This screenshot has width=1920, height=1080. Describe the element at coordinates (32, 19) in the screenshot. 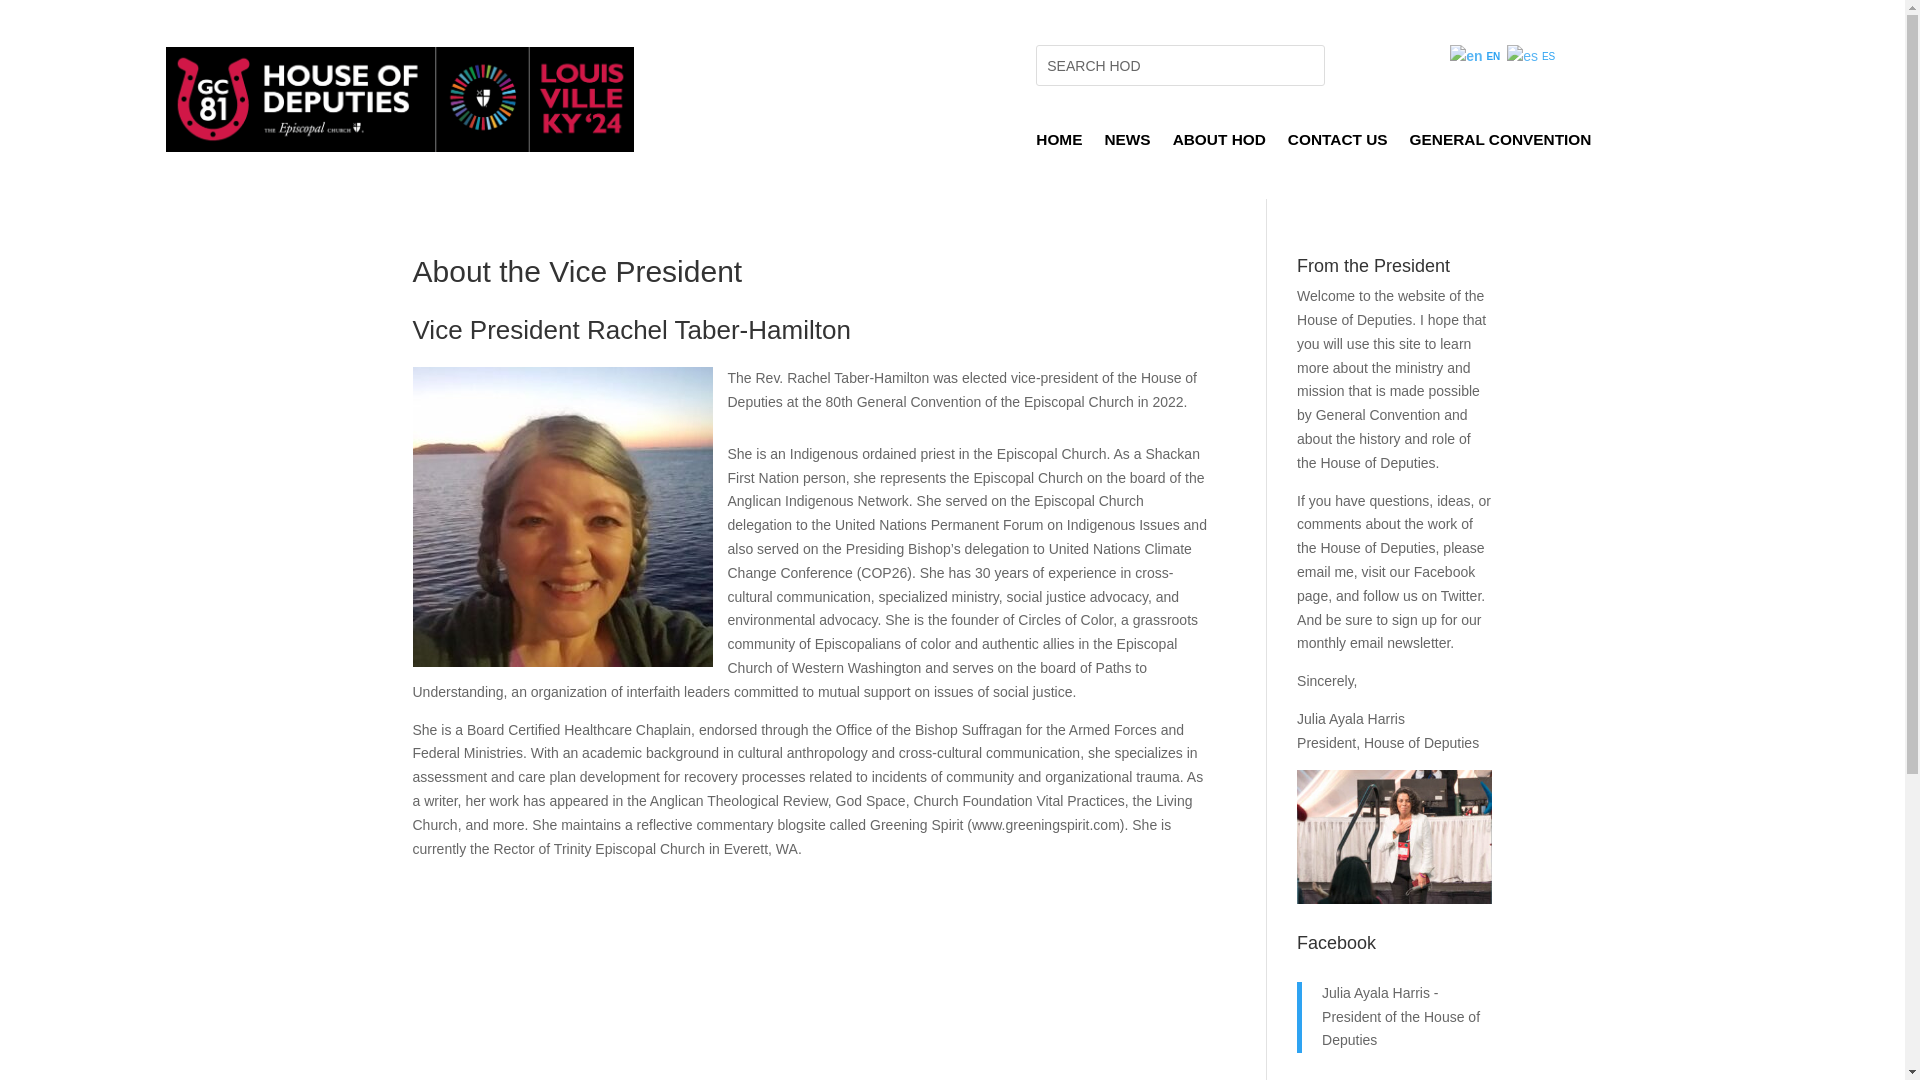

I see `Search` at that location.